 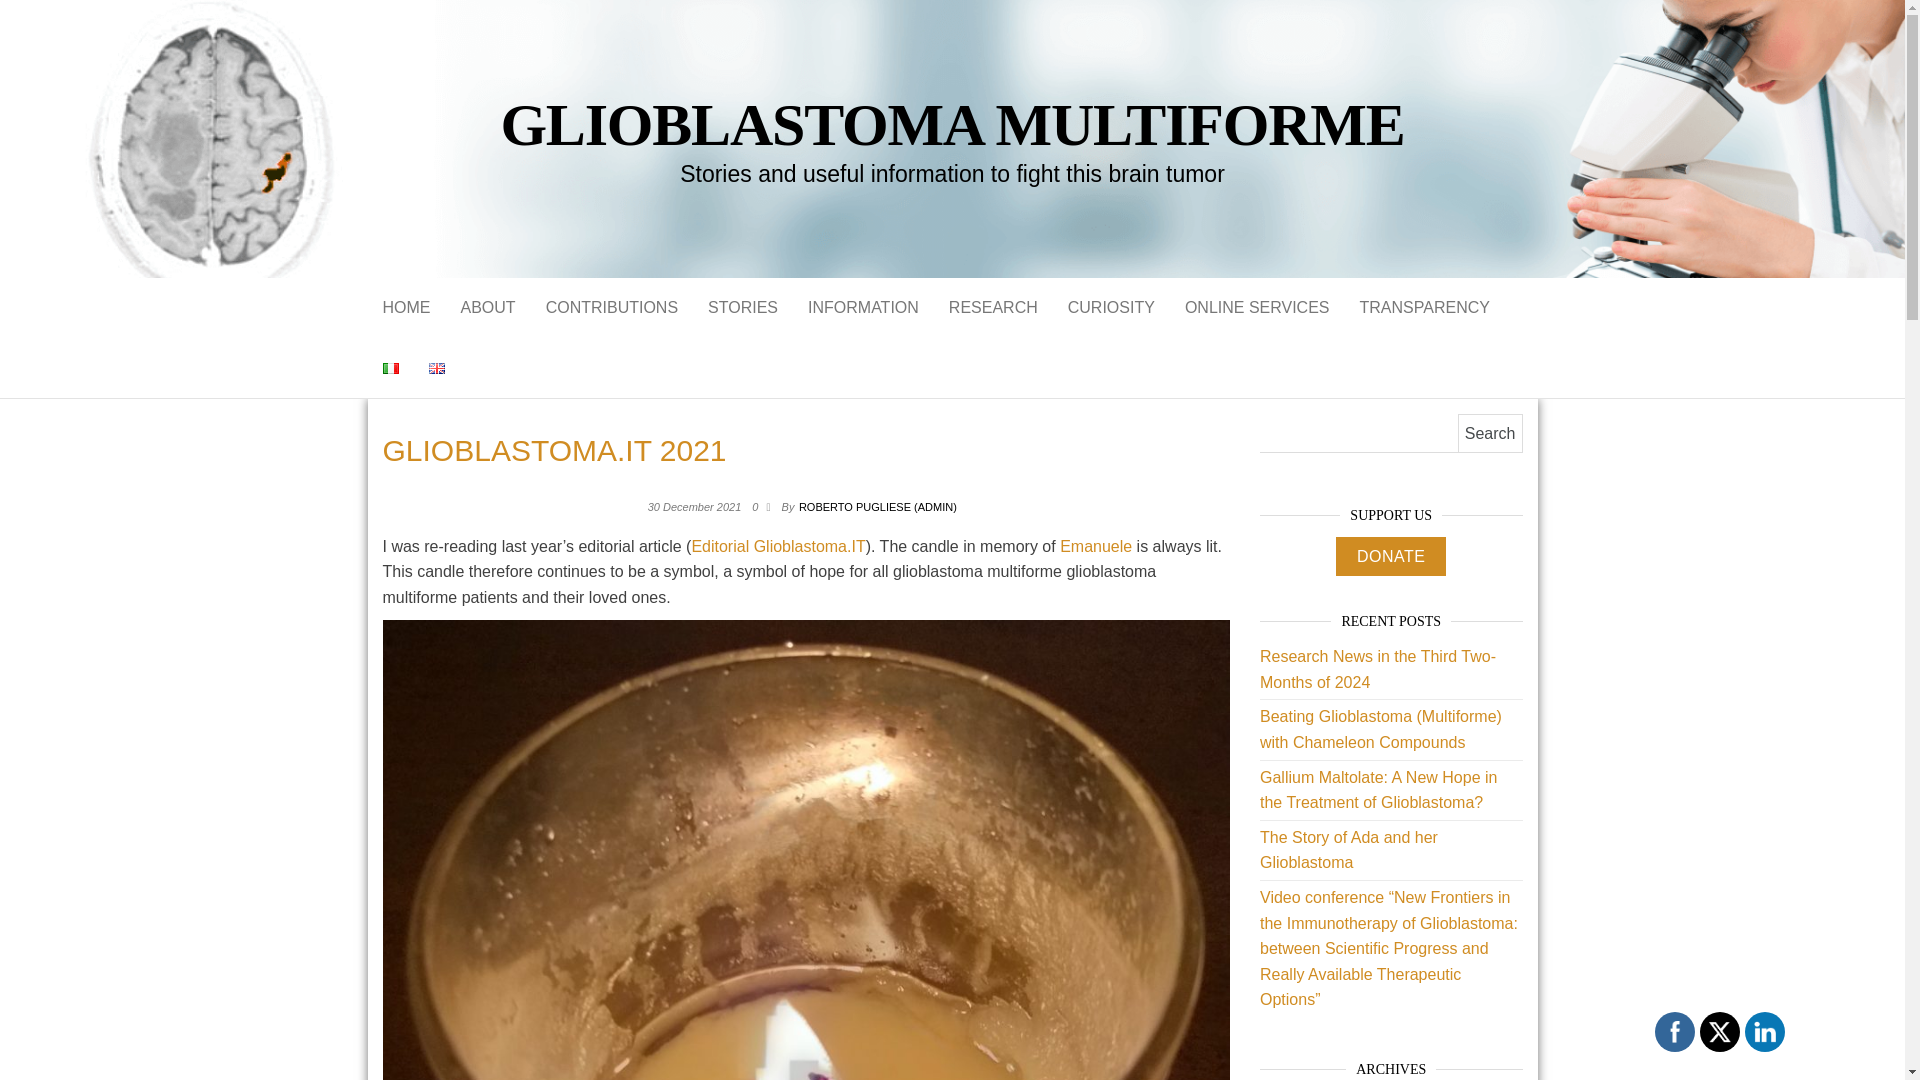 I want to click on Search, so click(x=1490, y=432).